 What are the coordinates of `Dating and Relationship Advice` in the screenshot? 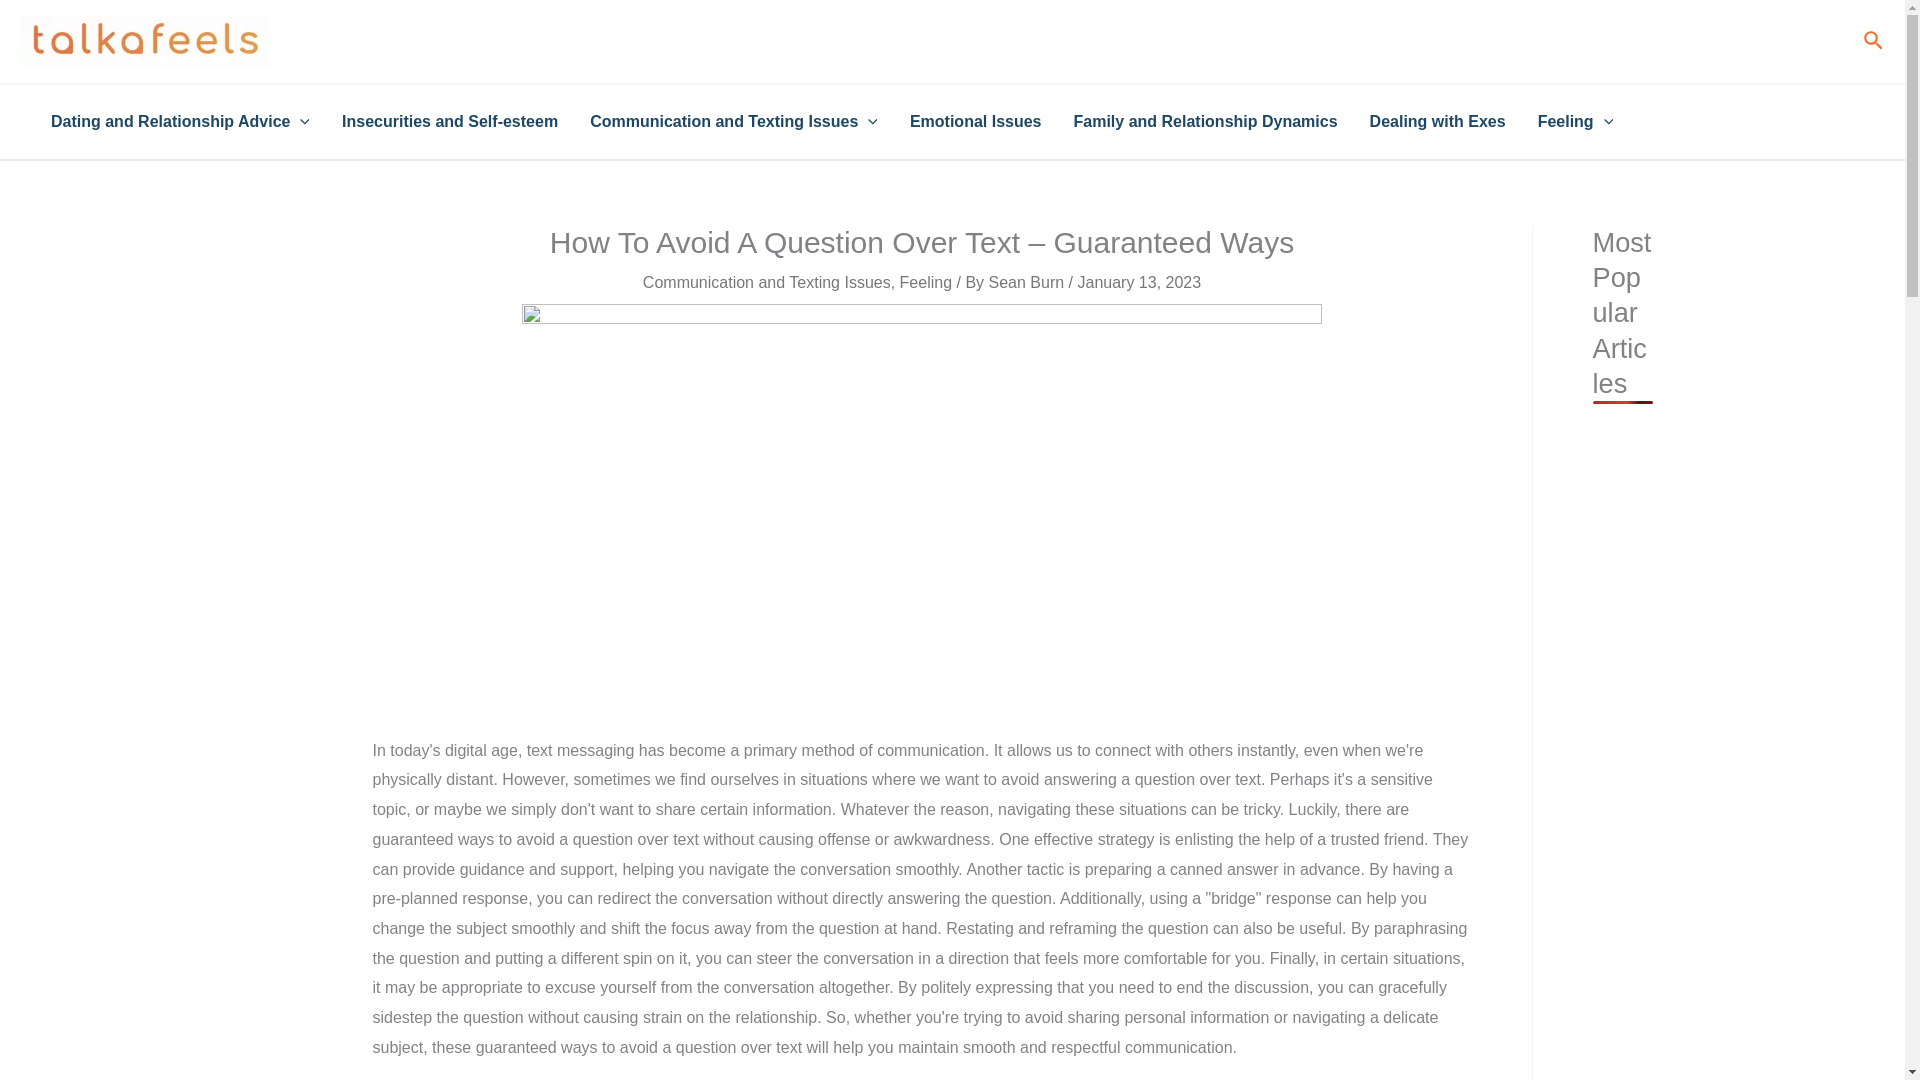 It's located at (180, 122).